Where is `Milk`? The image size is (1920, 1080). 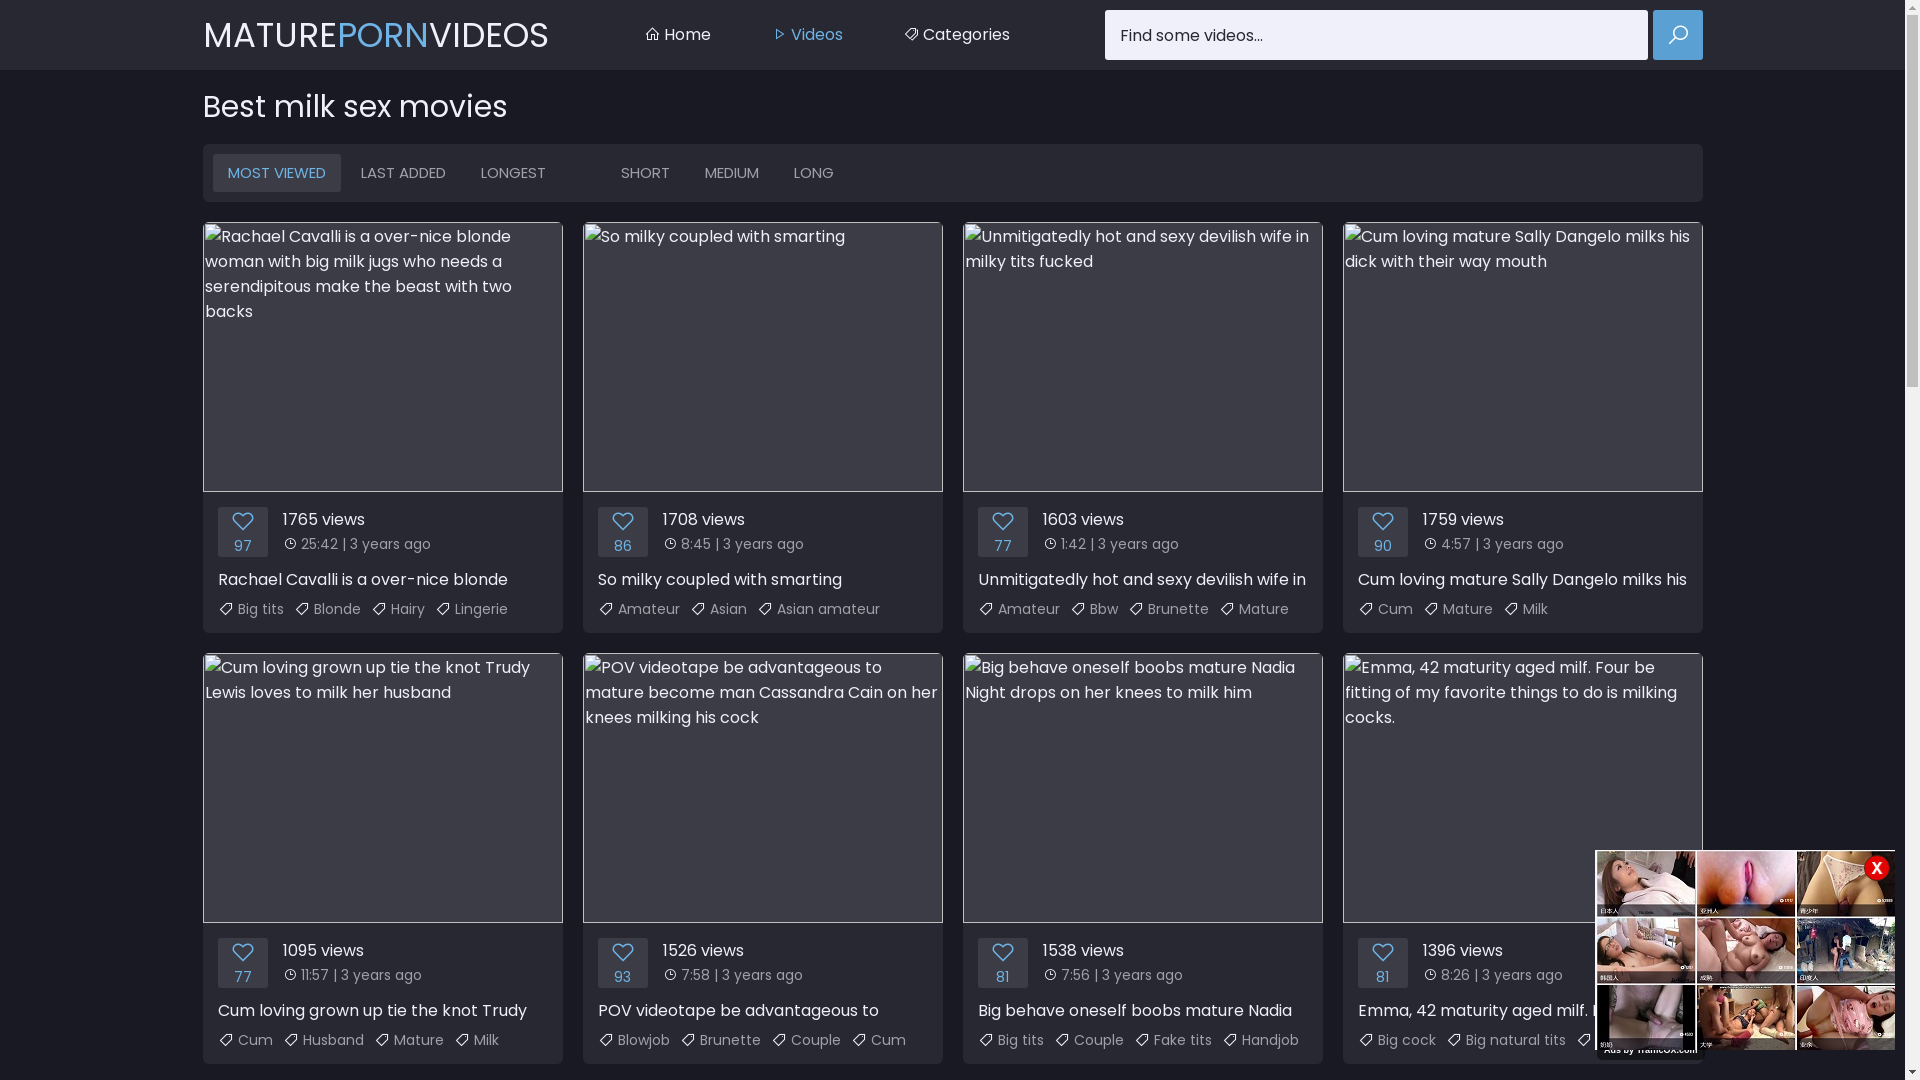 Milk is located at coordinates (476, 1040).